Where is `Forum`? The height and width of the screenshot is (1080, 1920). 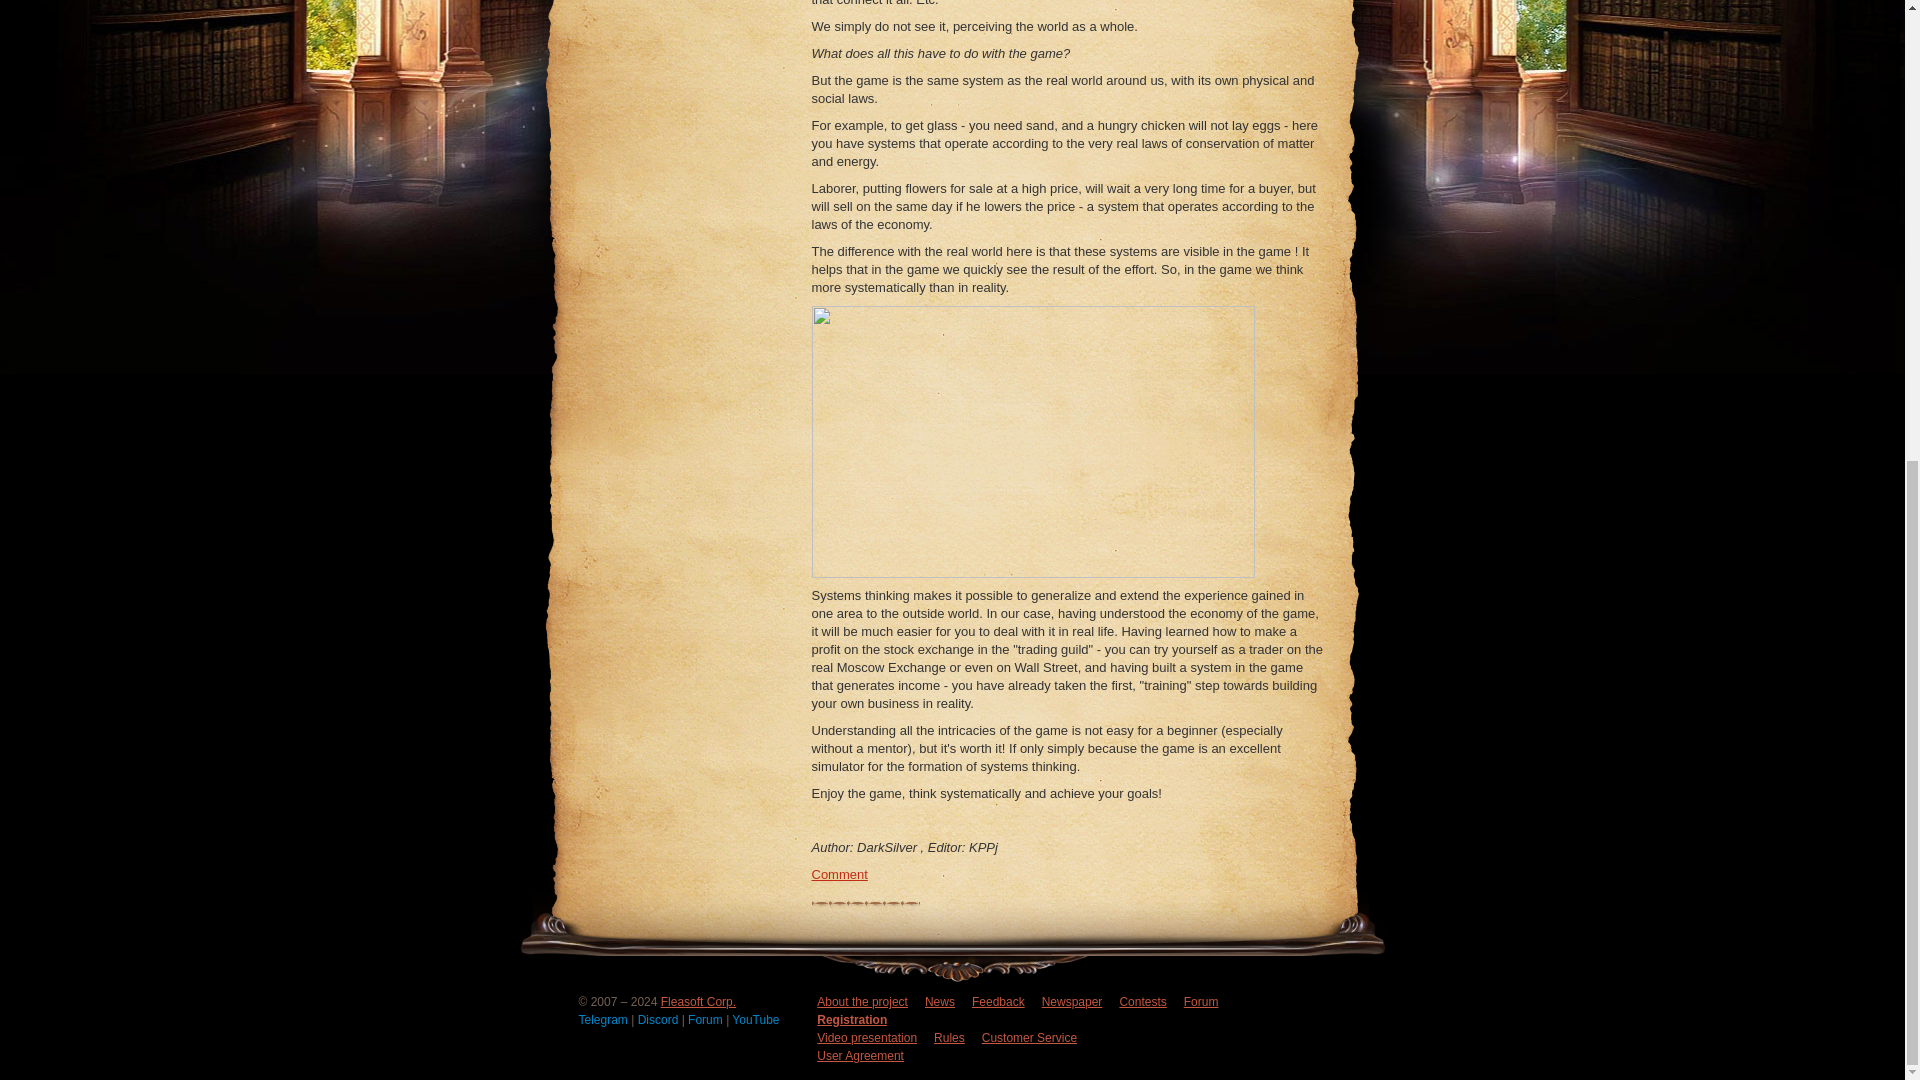 Forum is located at coordinates (706, 1020).